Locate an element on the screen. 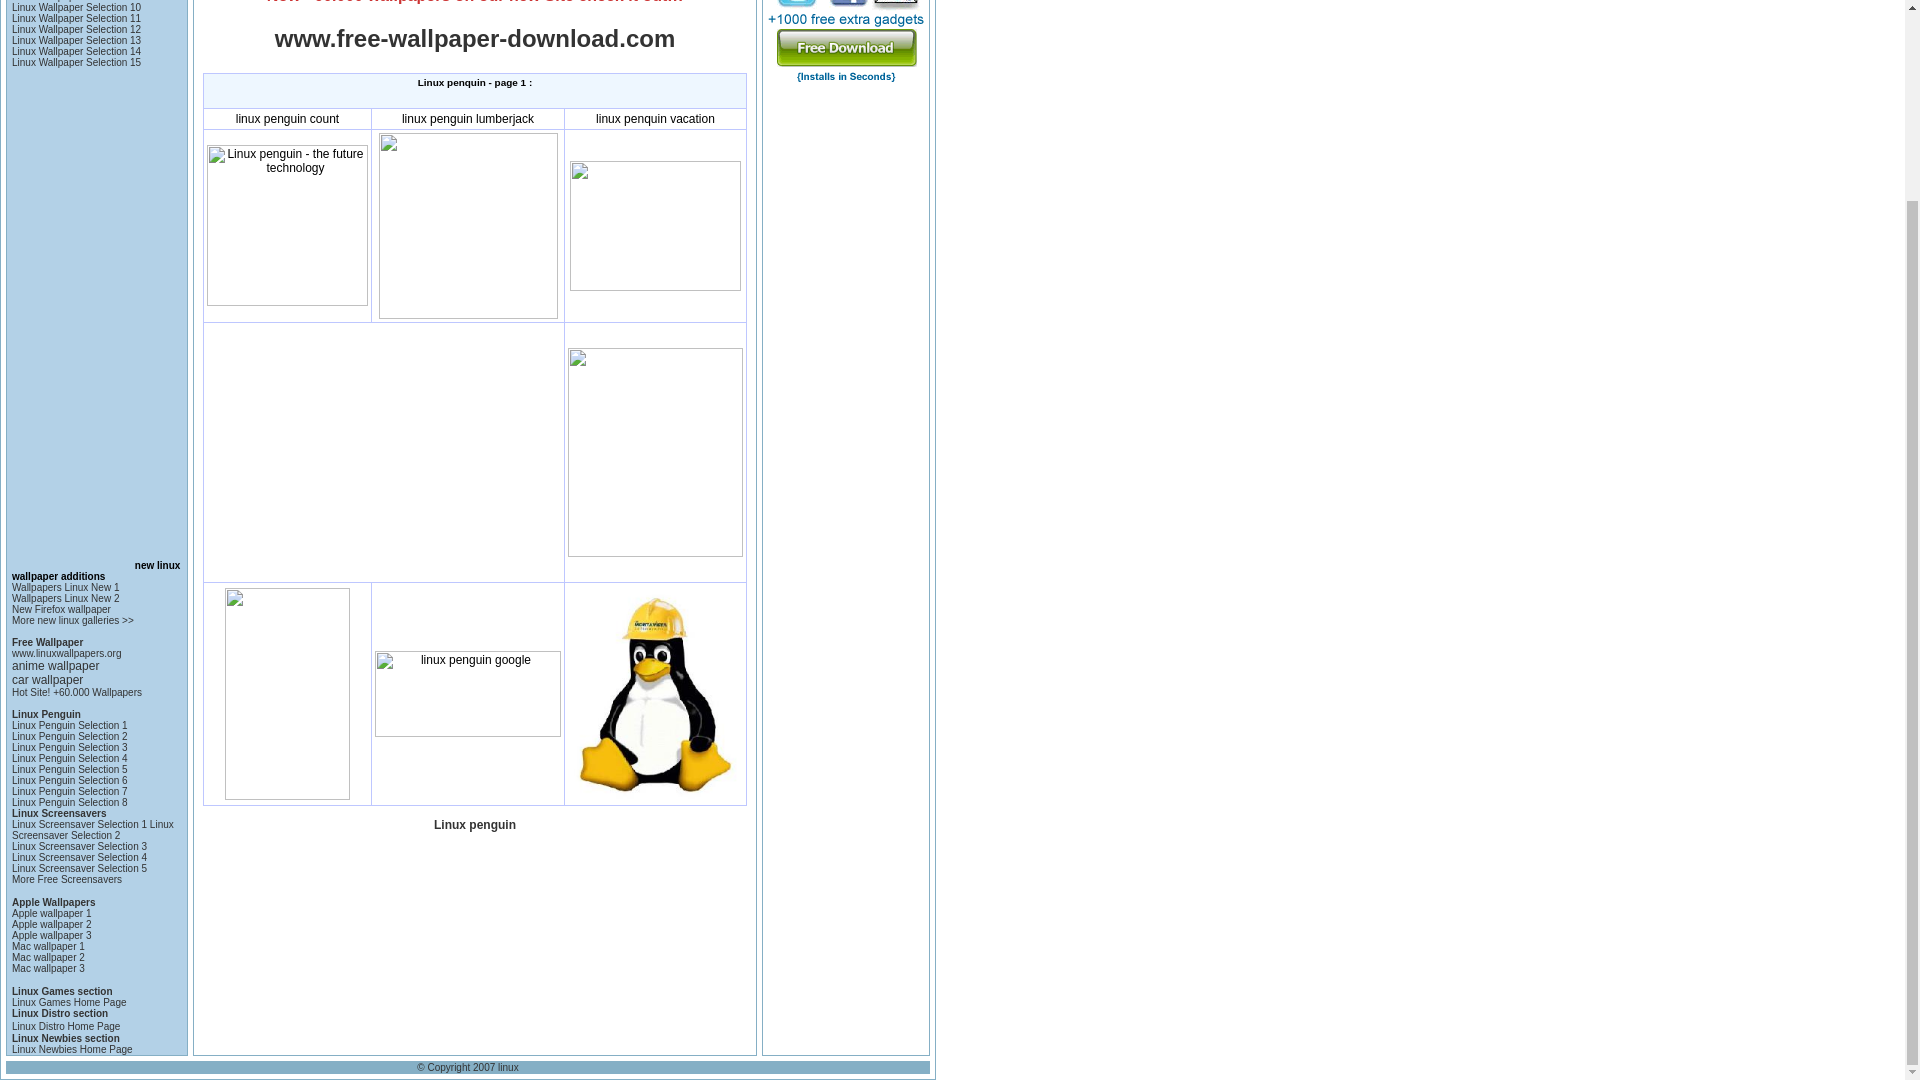 The height and width of the screenshot is (1080, 1920). Linux Screensaver Selection 4 is located at coordinates (79, 857).